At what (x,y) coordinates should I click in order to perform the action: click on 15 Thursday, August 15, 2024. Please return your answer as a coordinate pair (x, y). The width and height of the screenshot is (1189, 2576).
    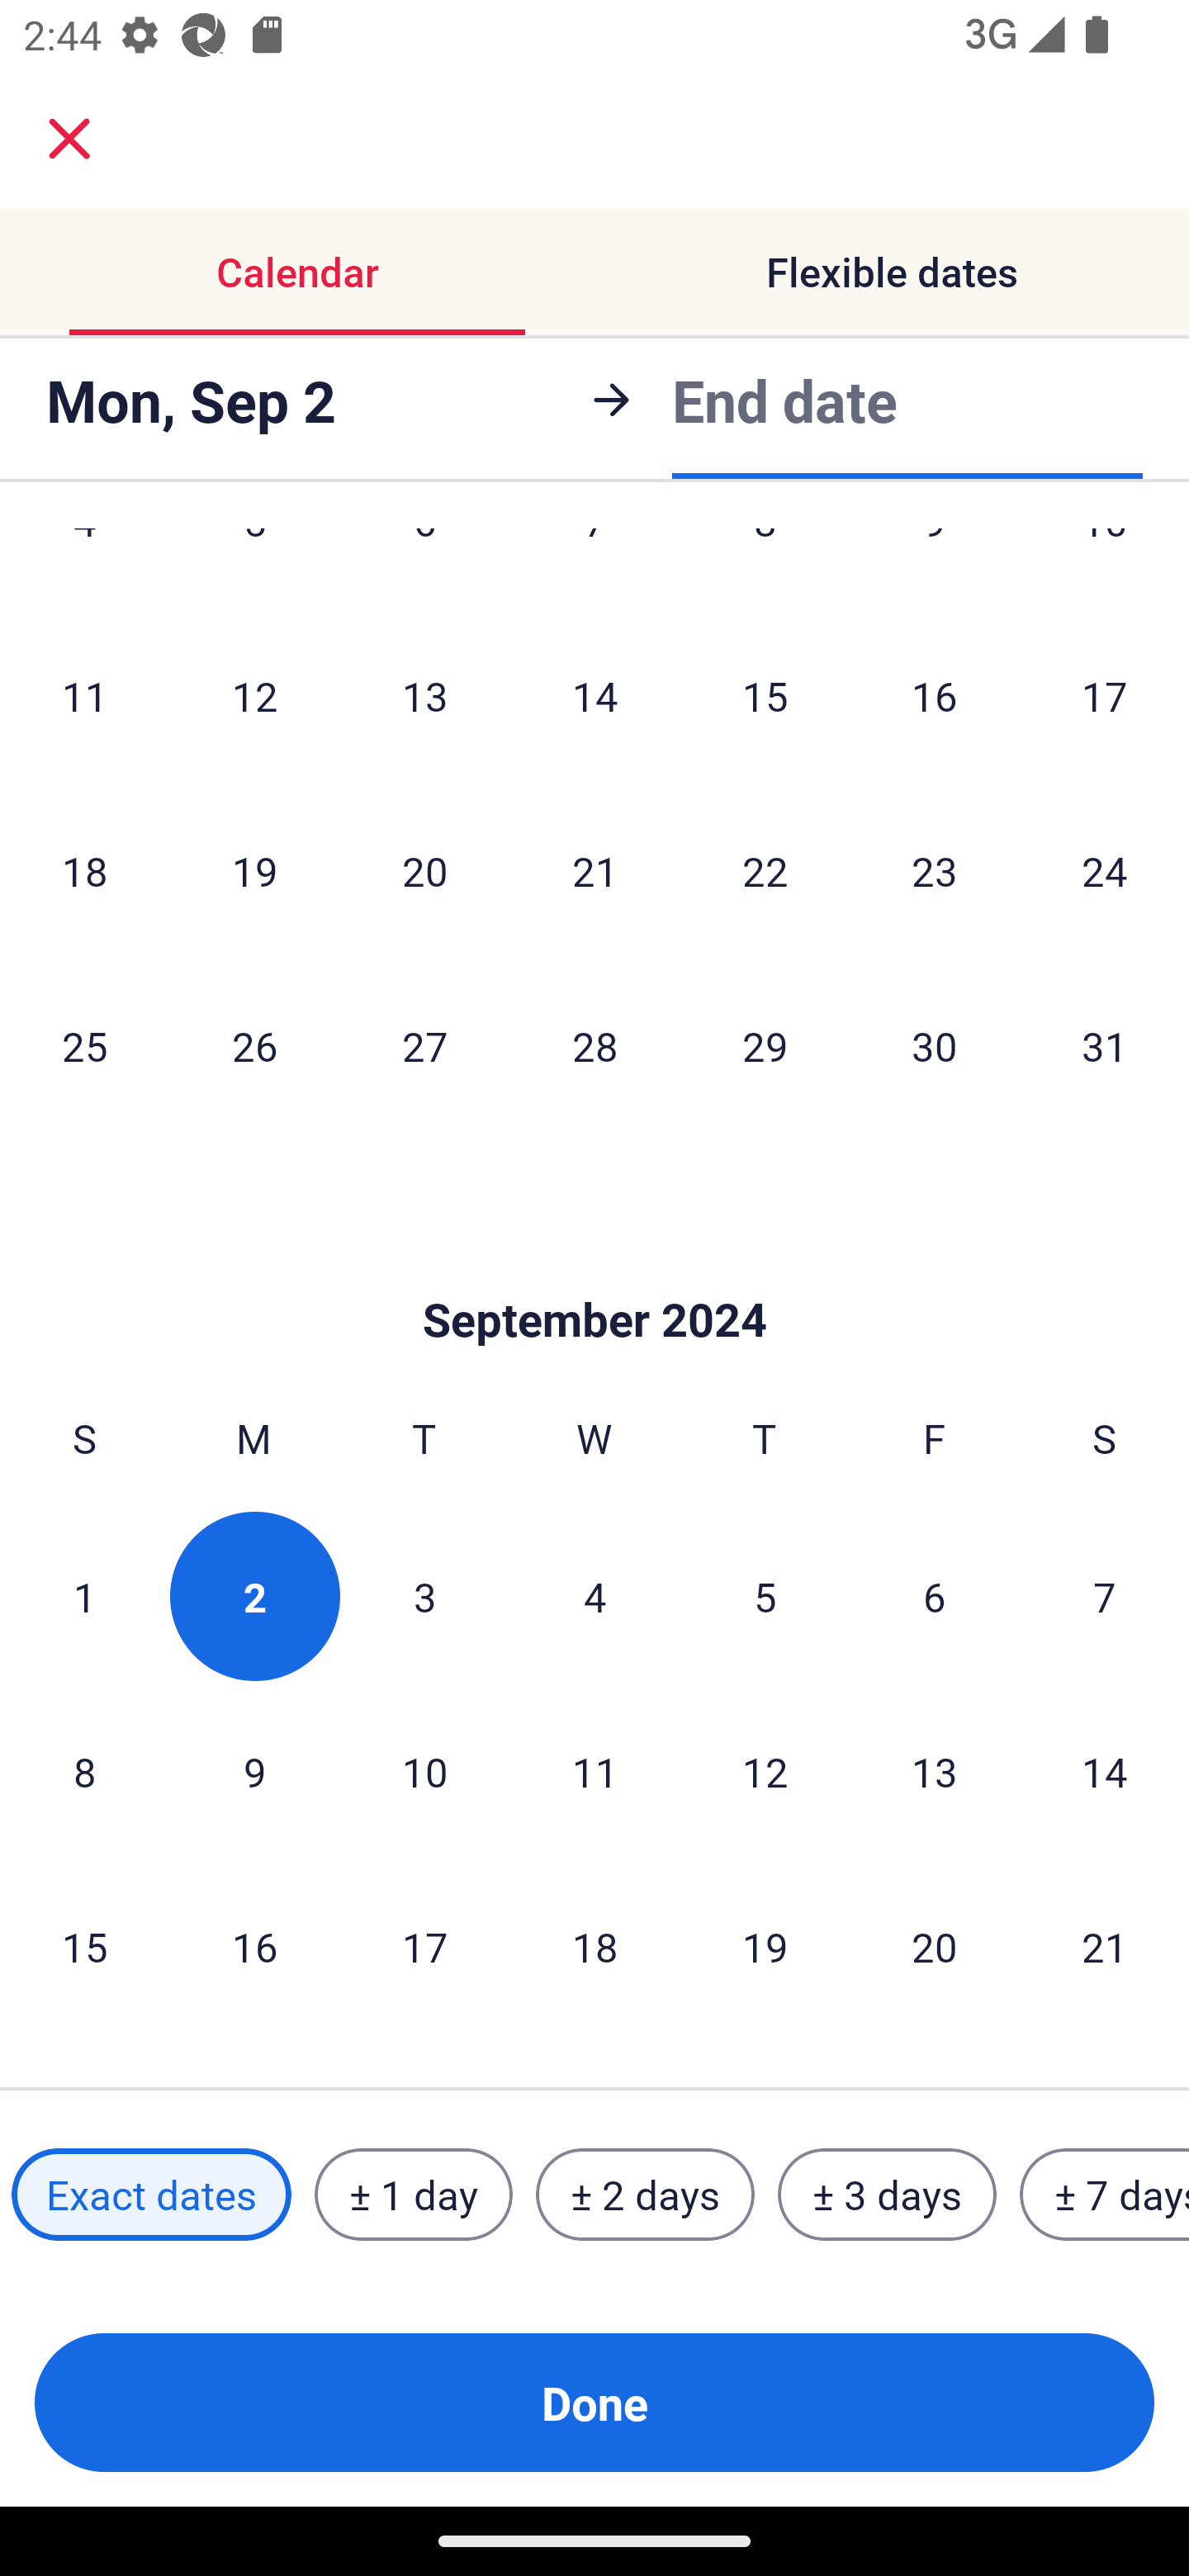
    Looking at the image, I should click on (765, 695).